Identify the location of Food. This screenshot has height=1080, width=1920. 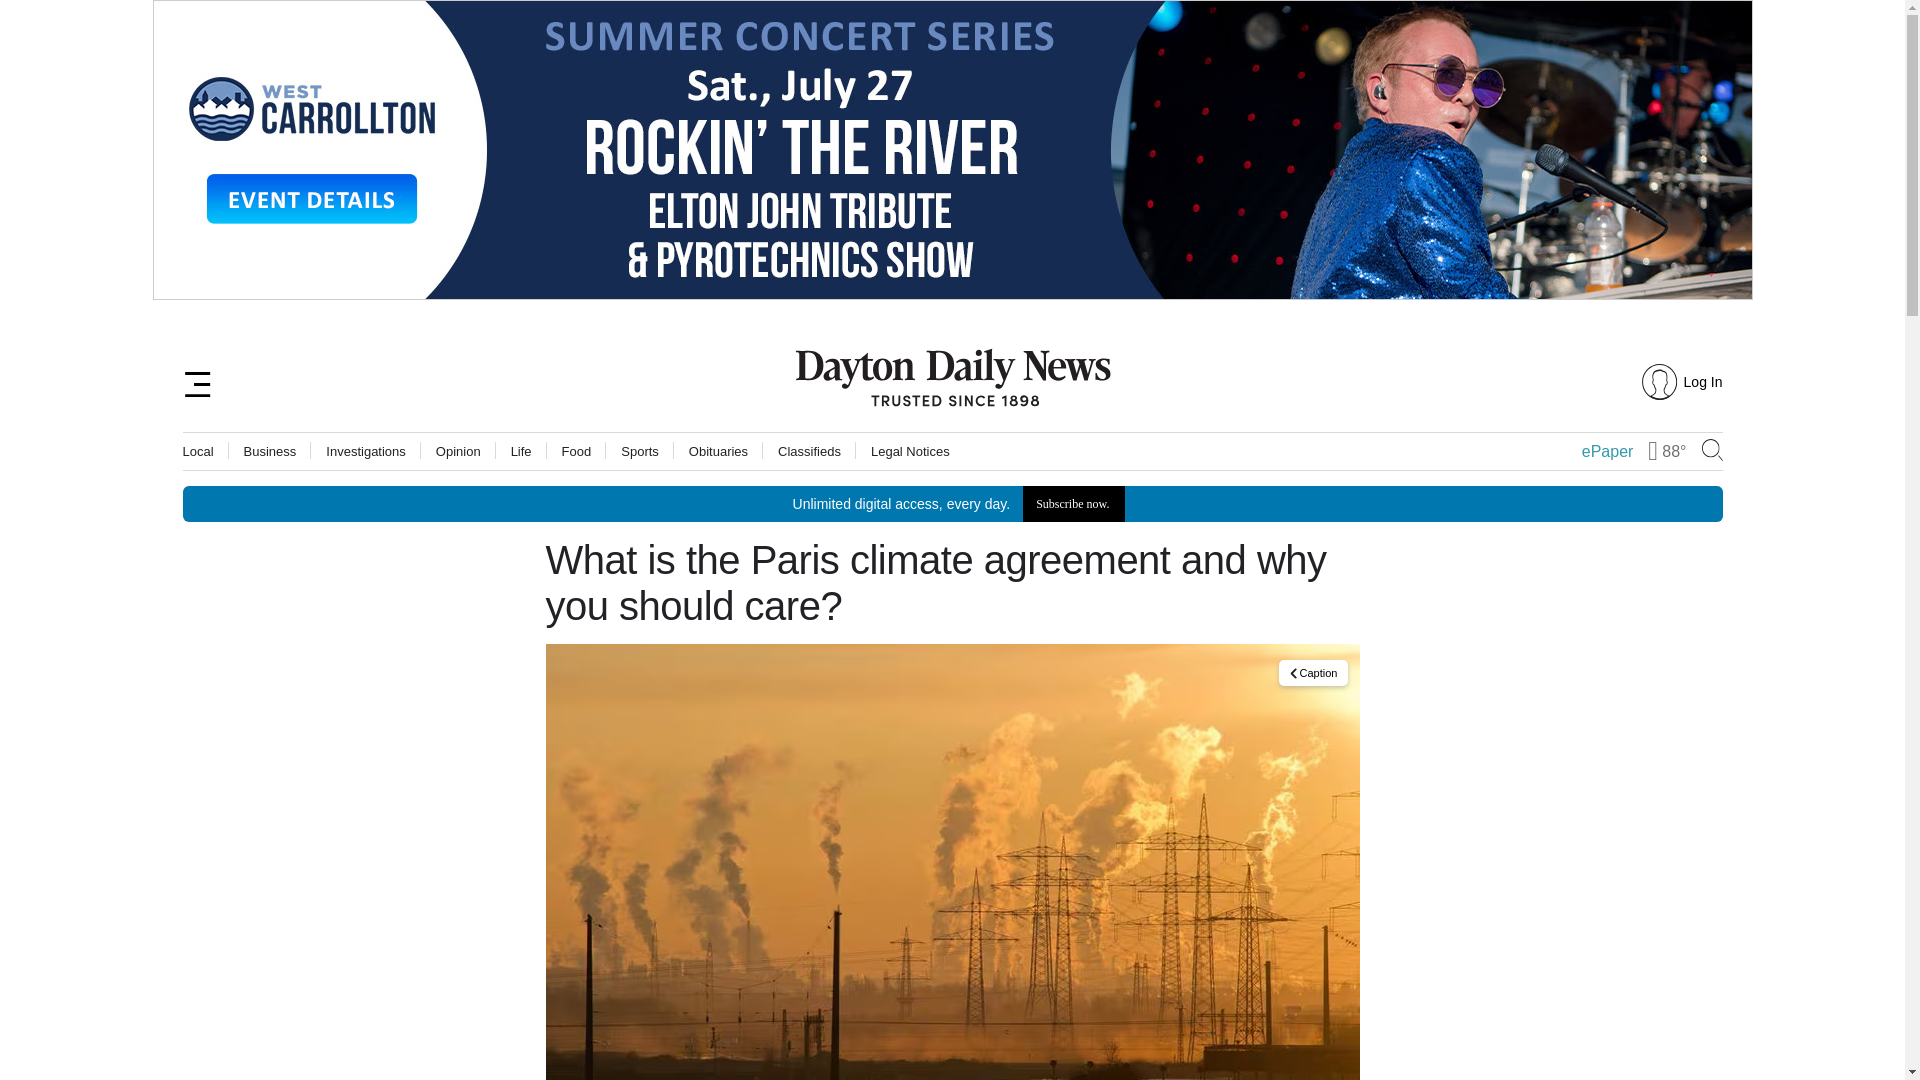
(952, 504).